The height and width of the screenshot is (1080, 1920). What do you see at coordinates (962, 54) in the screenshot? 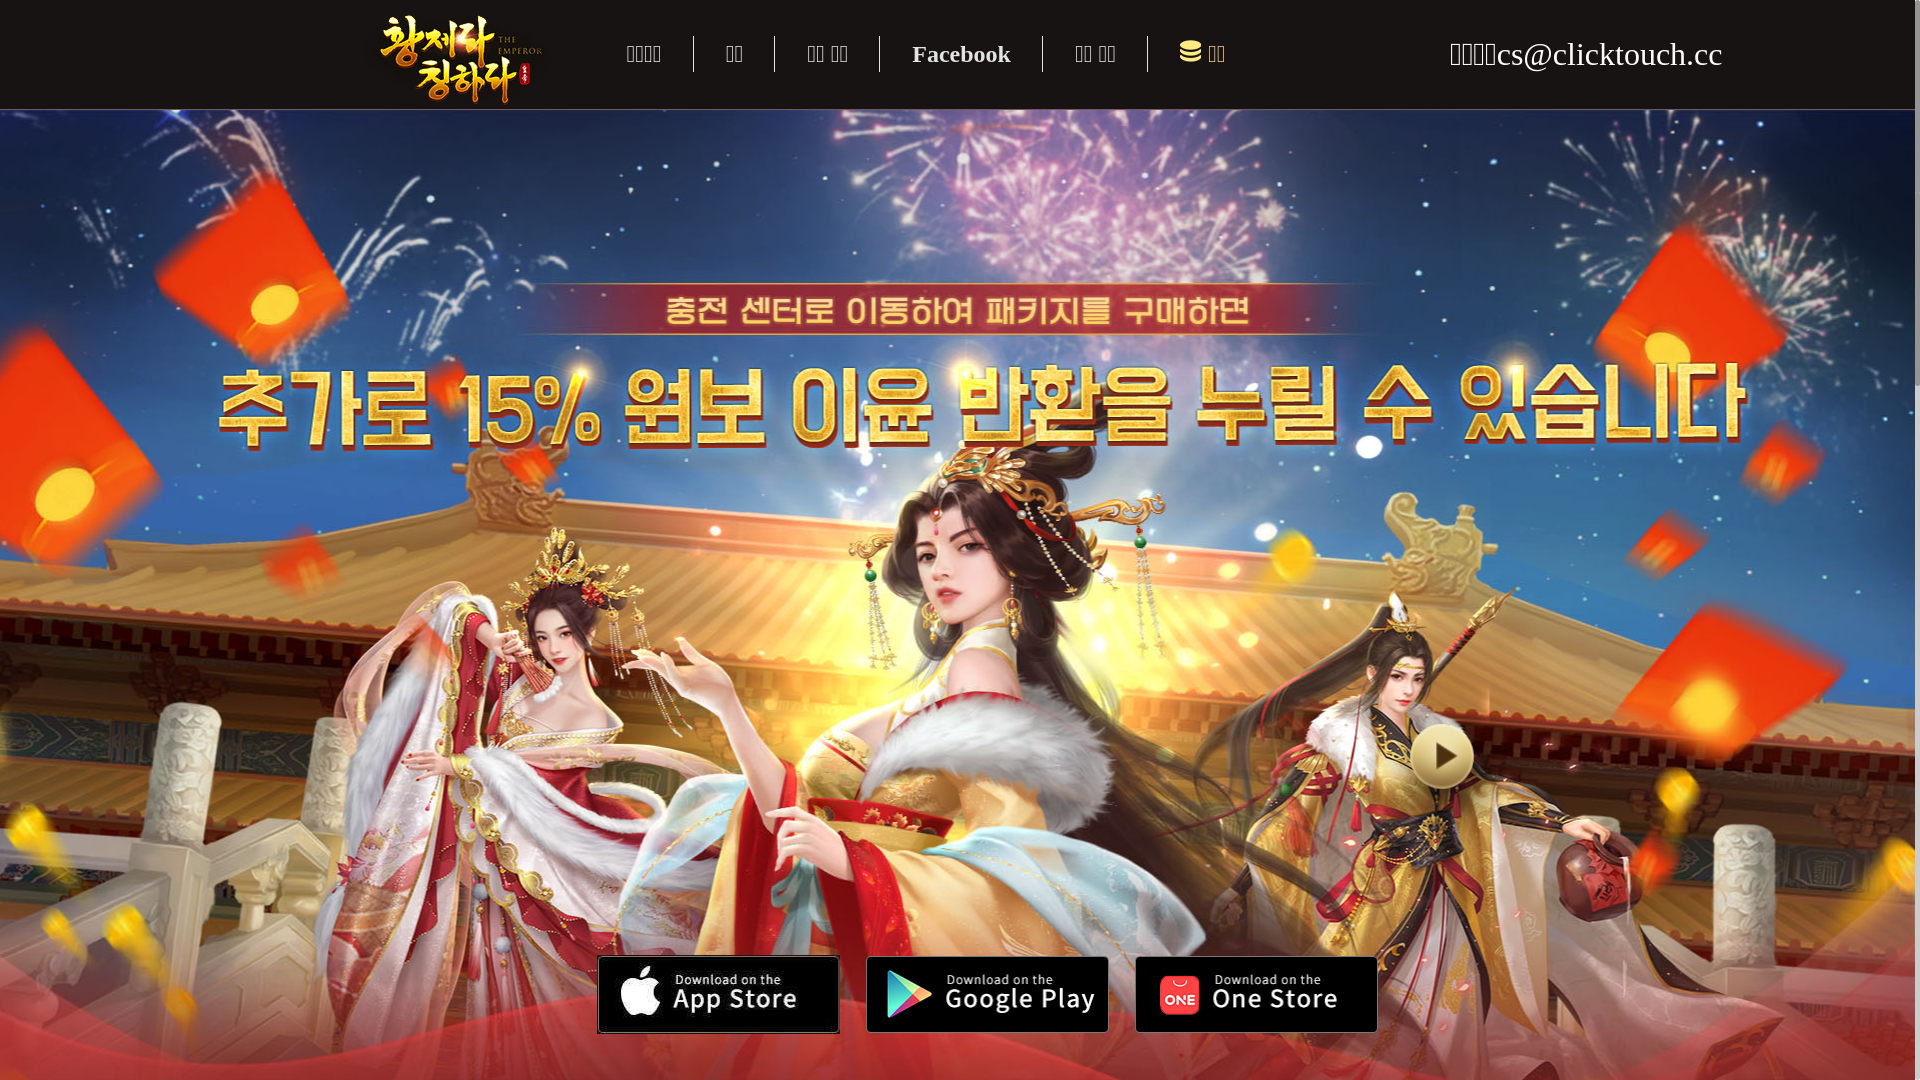
I see `Facebook` at bounding box center [962, 54].